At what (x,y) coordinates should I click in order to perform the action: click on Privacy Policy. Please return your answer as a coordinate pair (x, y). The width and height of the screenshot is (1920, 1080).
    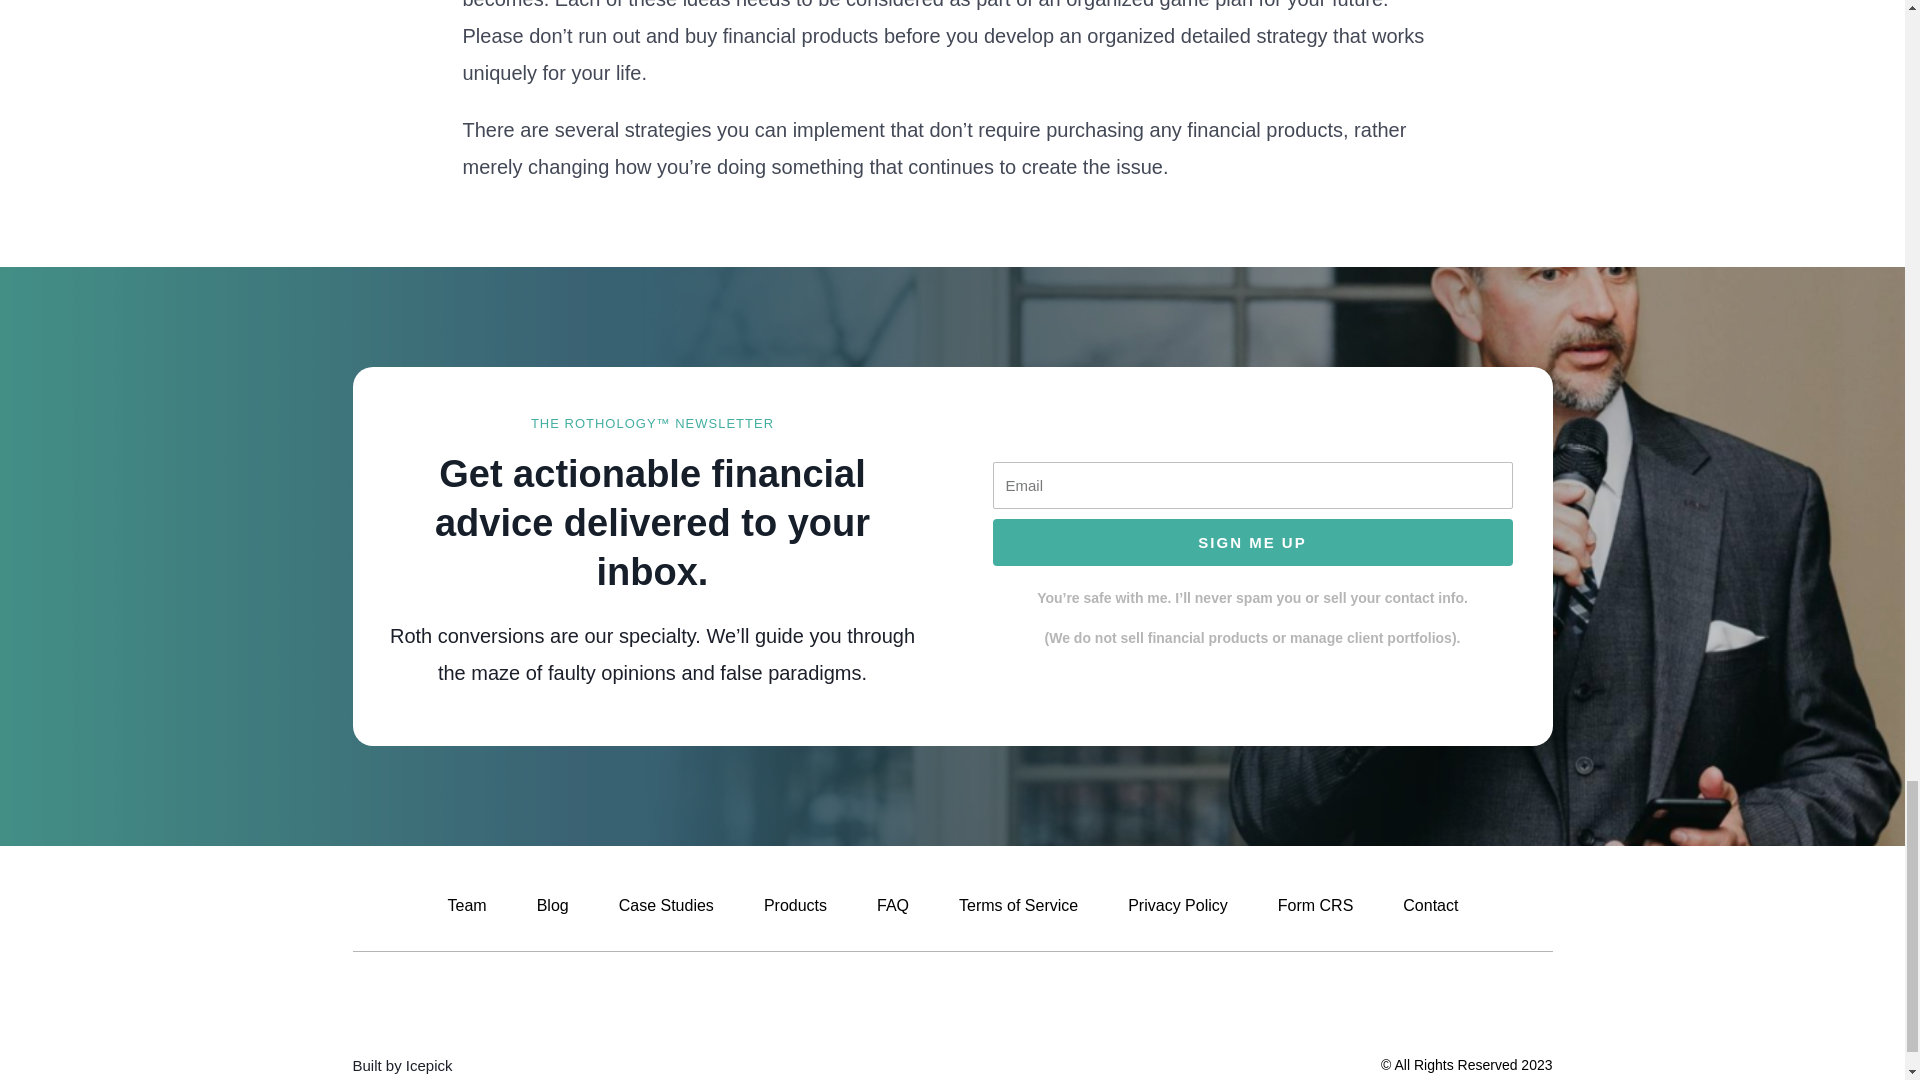
    Looking at the image, I should click on (1178, 906).